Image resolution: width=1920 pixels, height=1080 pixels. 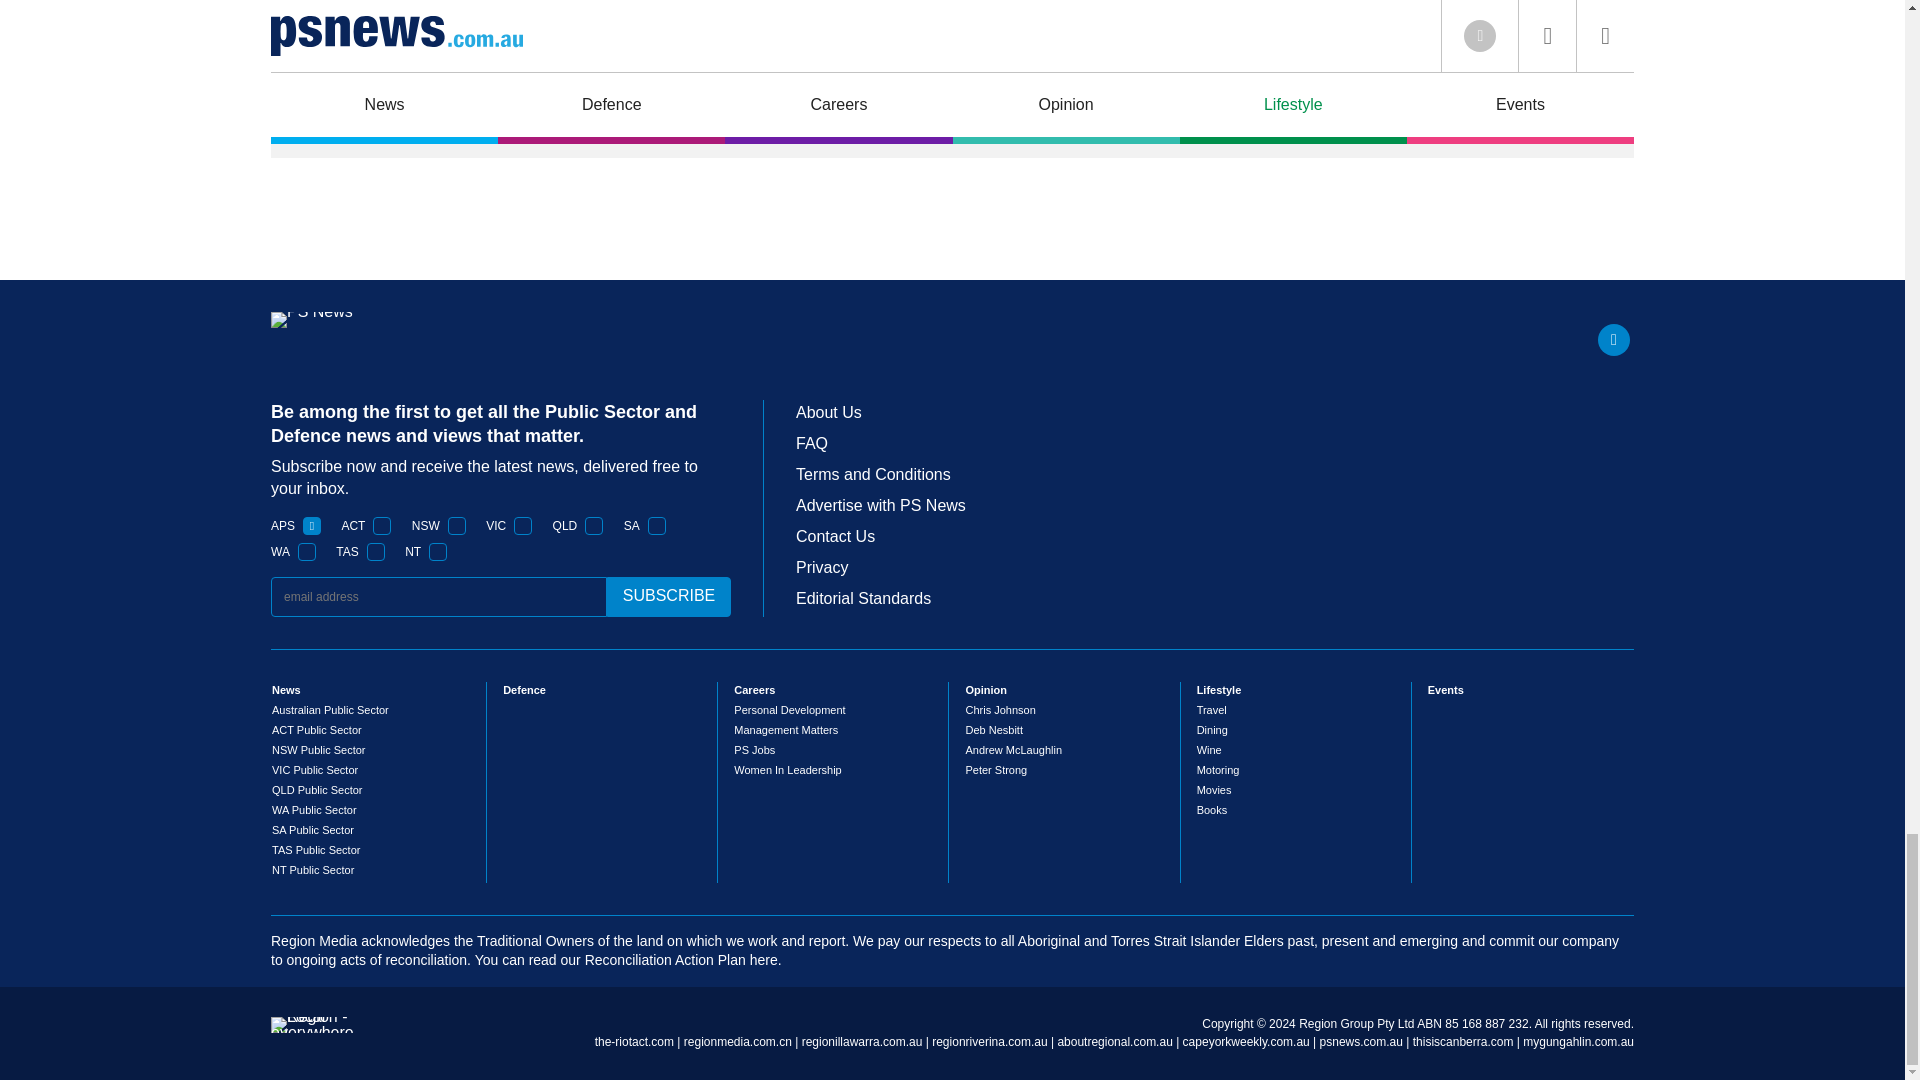 What do you see at coordinates (1614, 340) in the screenshot?
I see `LinkedIn` at bounding box center [1614, 340].